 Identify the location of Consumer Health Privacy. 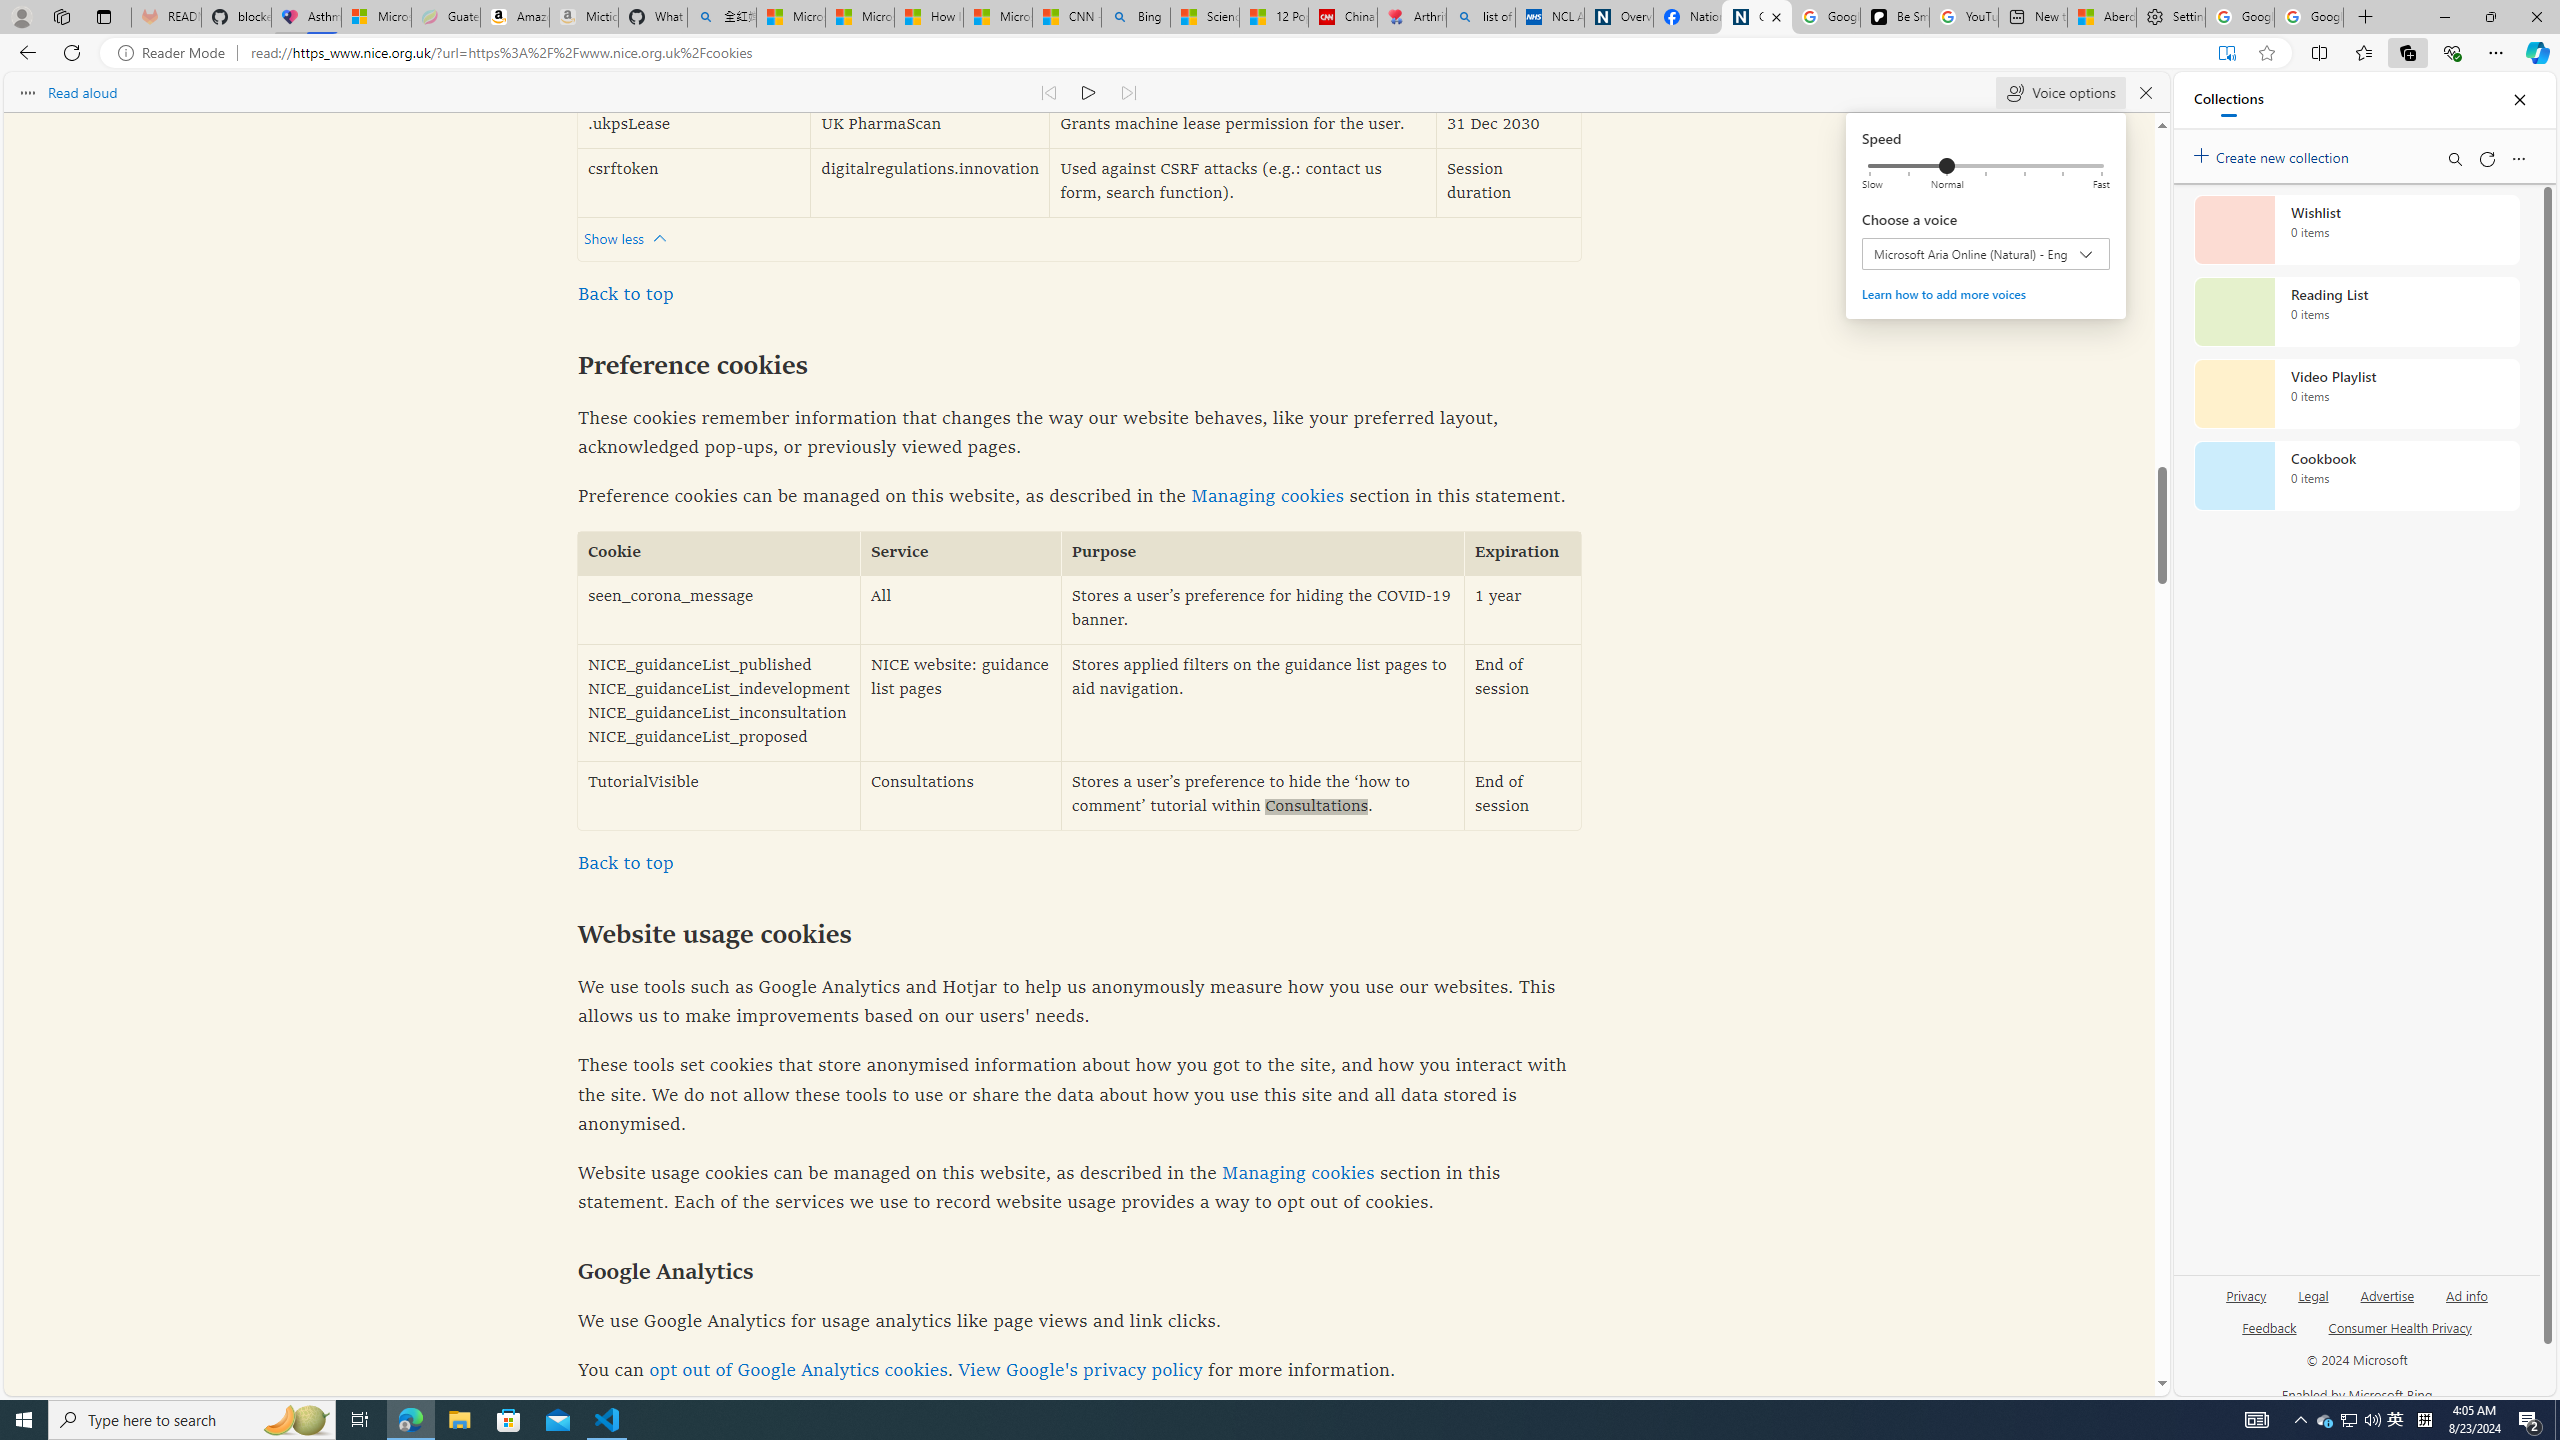
(2400, 1336).